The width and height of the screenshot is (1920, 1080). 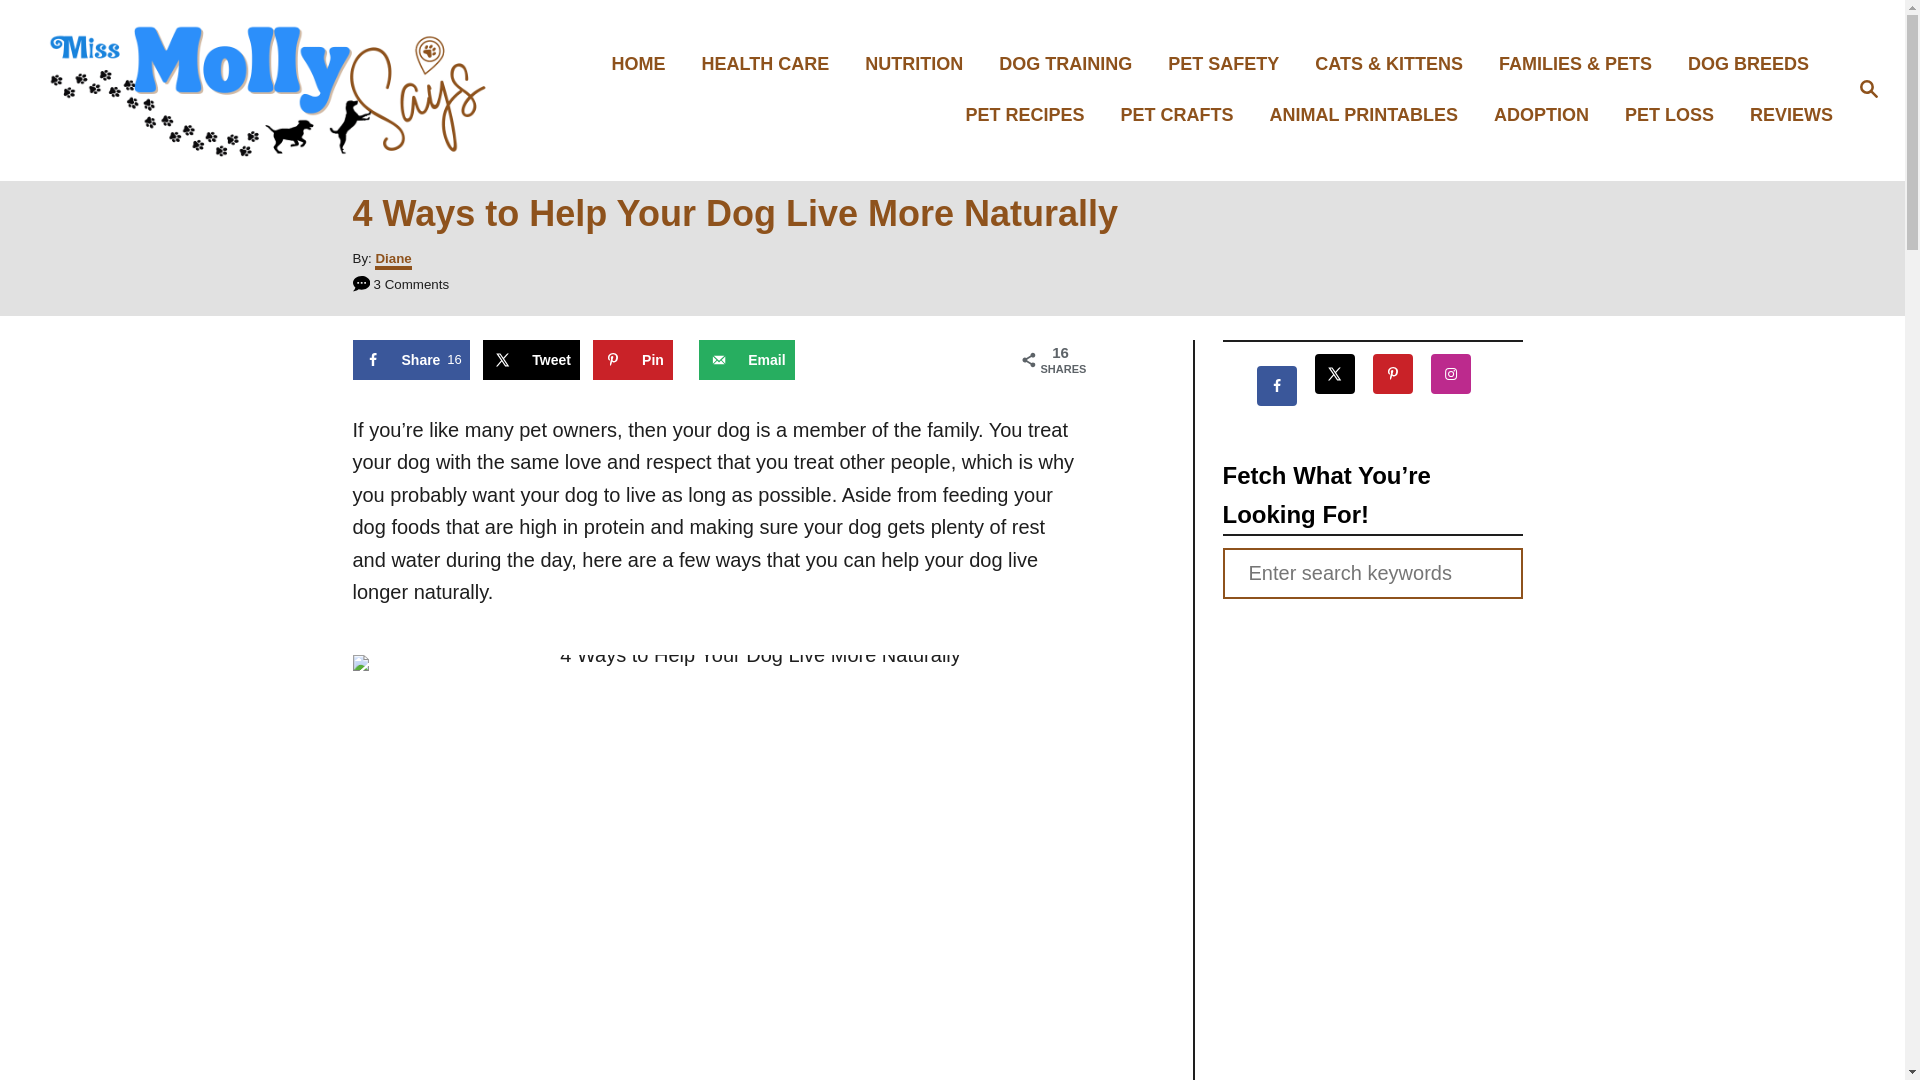 What do you see at coordinates (1674, 115) in the screenshot?
I see `PET LOSS` at bounding box center [1674, 115].